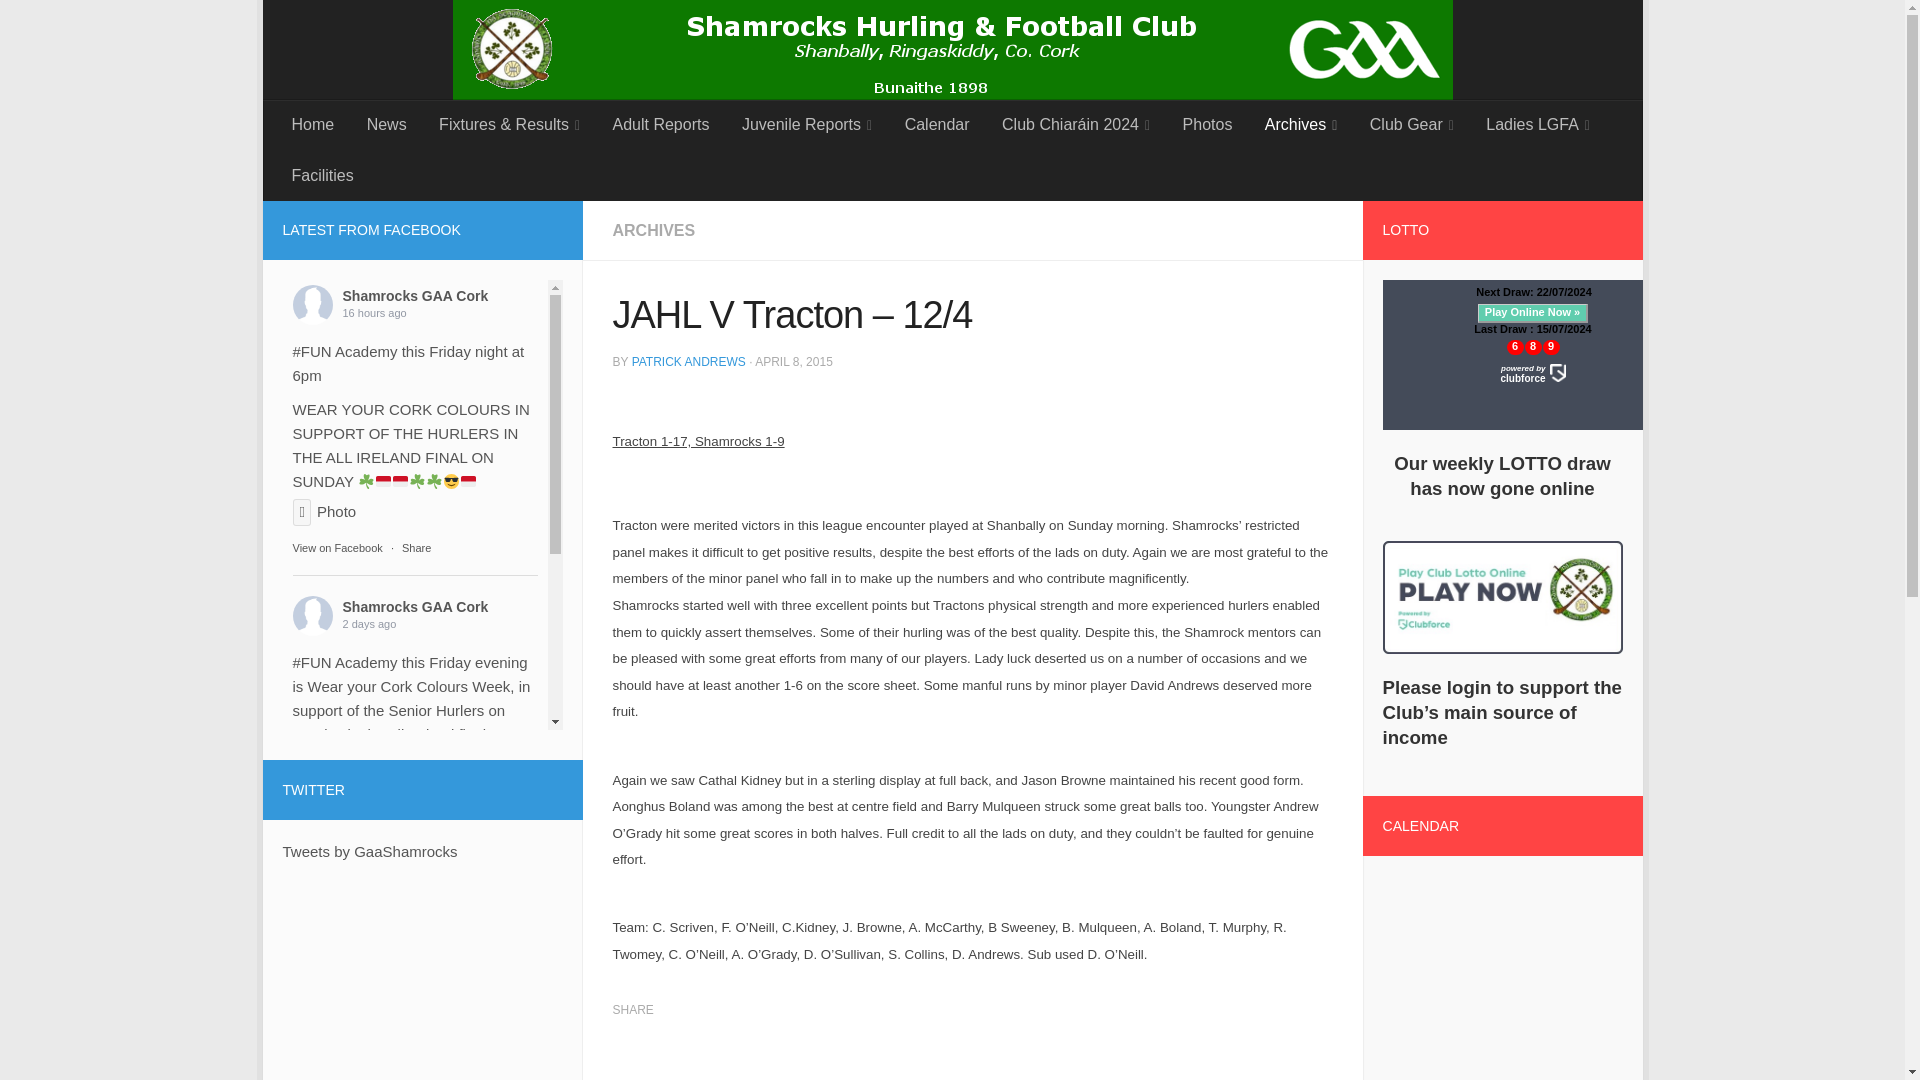 The height and width of the screenshot is (1080, 1920). What do you see at coordinates (660, 125) in the screenshot?
I see `Adult Reports` at bounding box center [660, 125].